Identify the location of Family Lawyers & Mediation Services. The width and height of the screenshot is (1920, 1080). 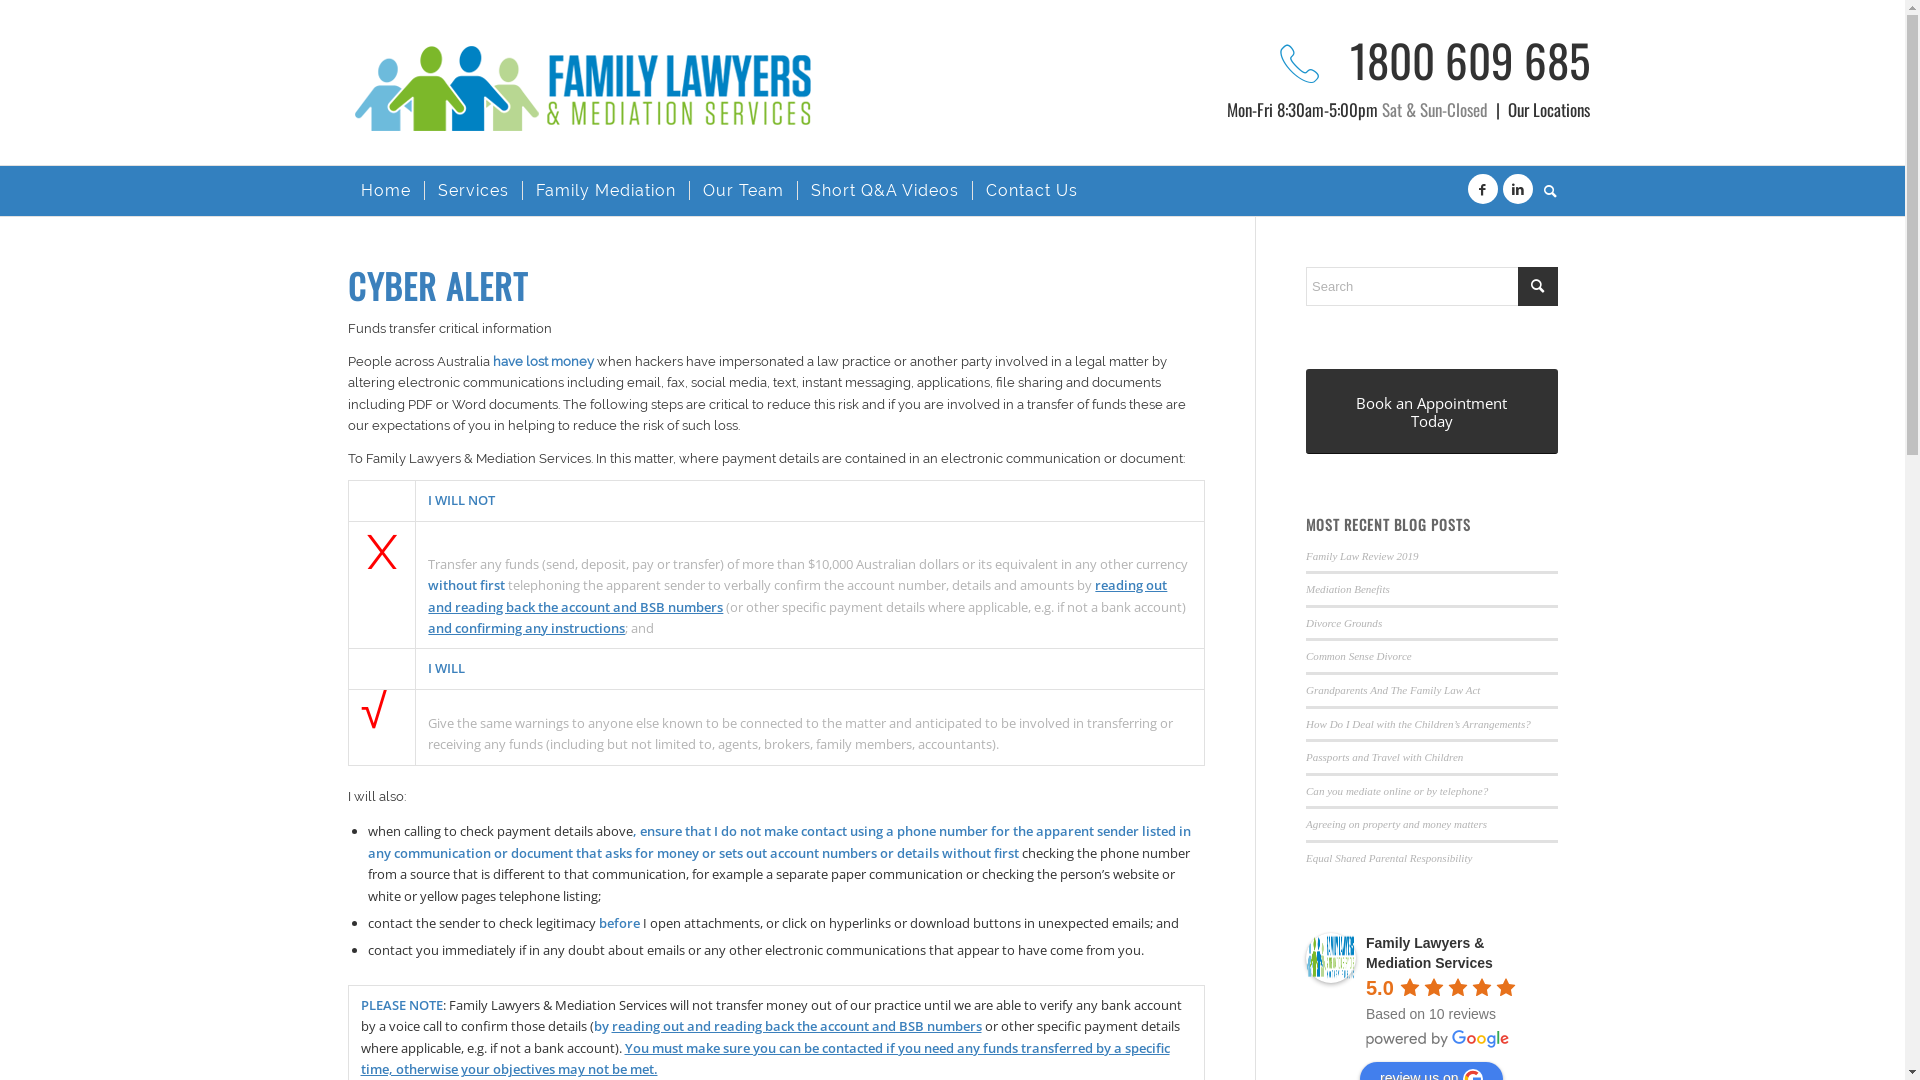
(1430, 953).